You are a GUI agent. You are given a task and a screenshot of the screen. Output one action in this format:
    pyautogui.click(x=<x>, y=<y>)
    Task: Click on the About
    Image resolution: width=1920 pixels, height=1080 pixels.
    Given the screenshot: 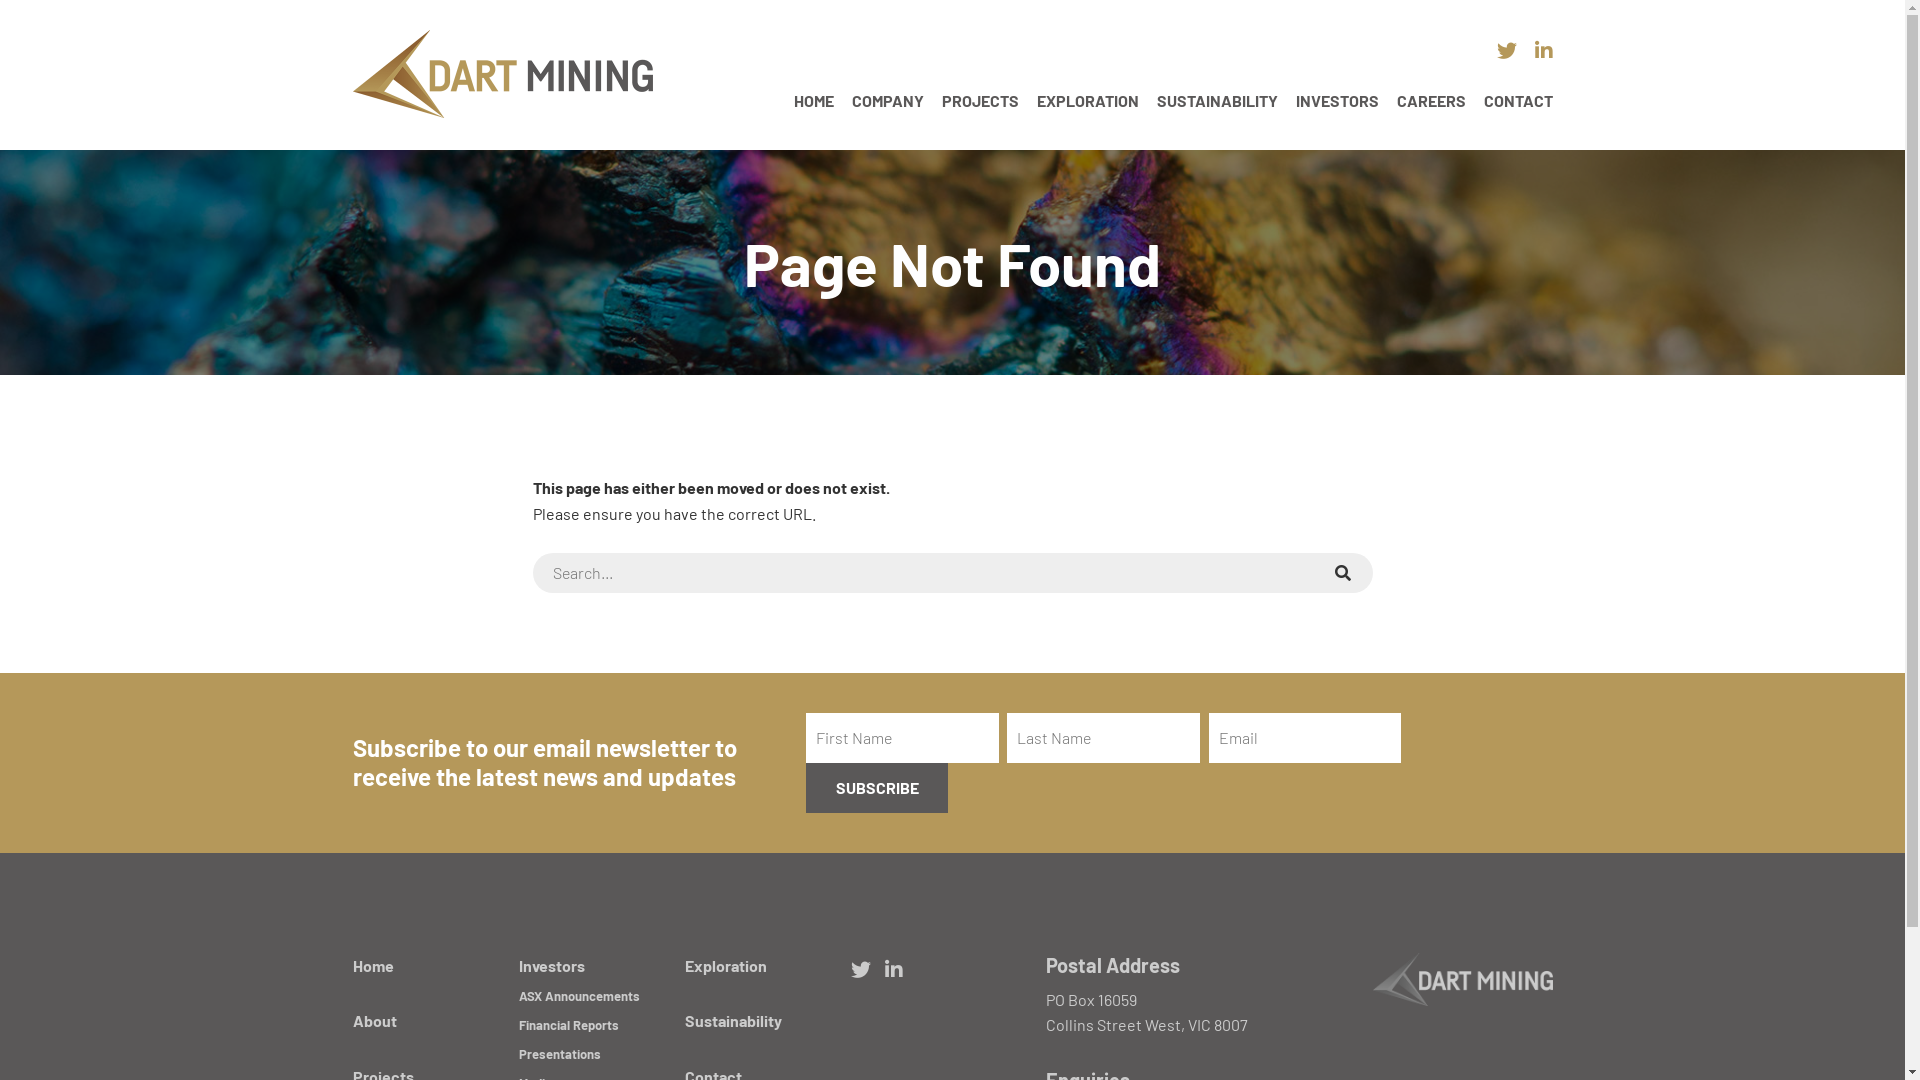 What is the action you would take?
    pyautogui.click(x=374, y=1020)
    